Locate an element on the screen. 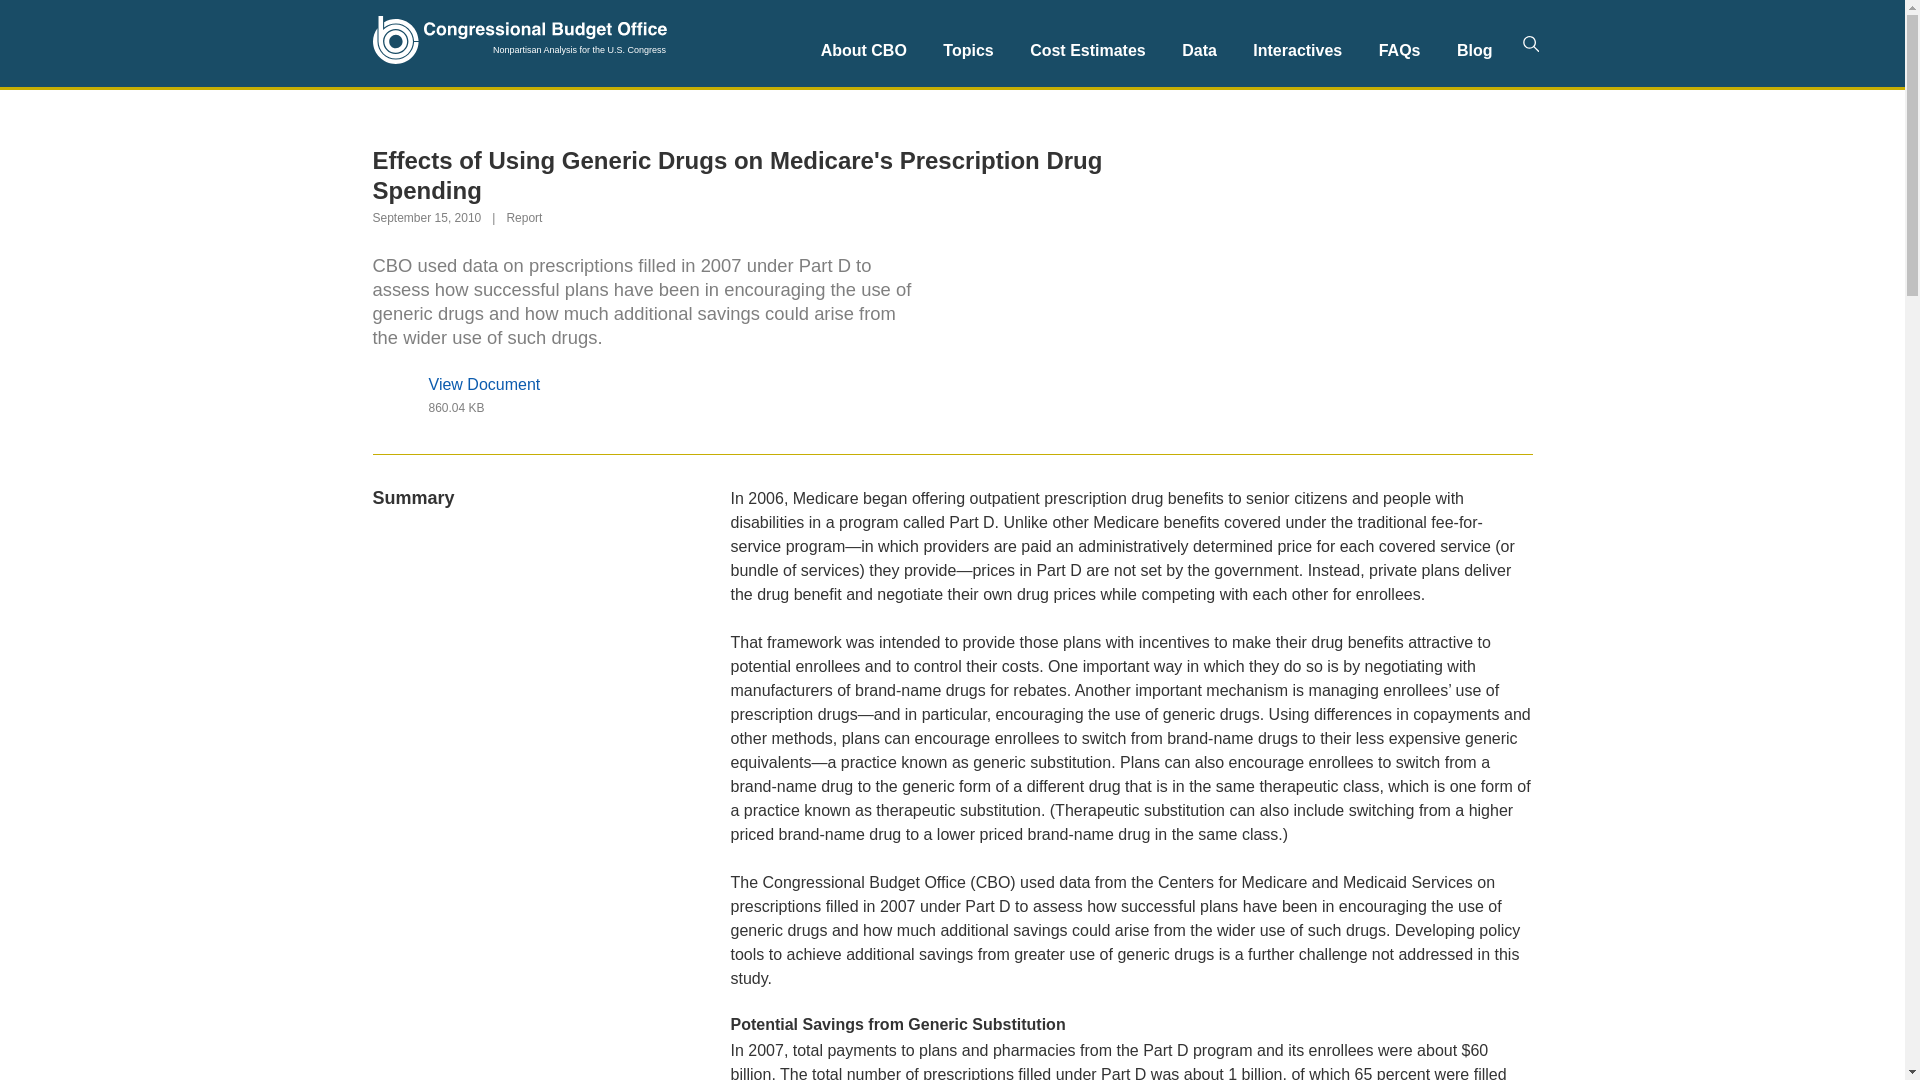 Image resolution: width=1920 pixels, height=1080 pixels. About CBO is located at coordinates (864, 50).